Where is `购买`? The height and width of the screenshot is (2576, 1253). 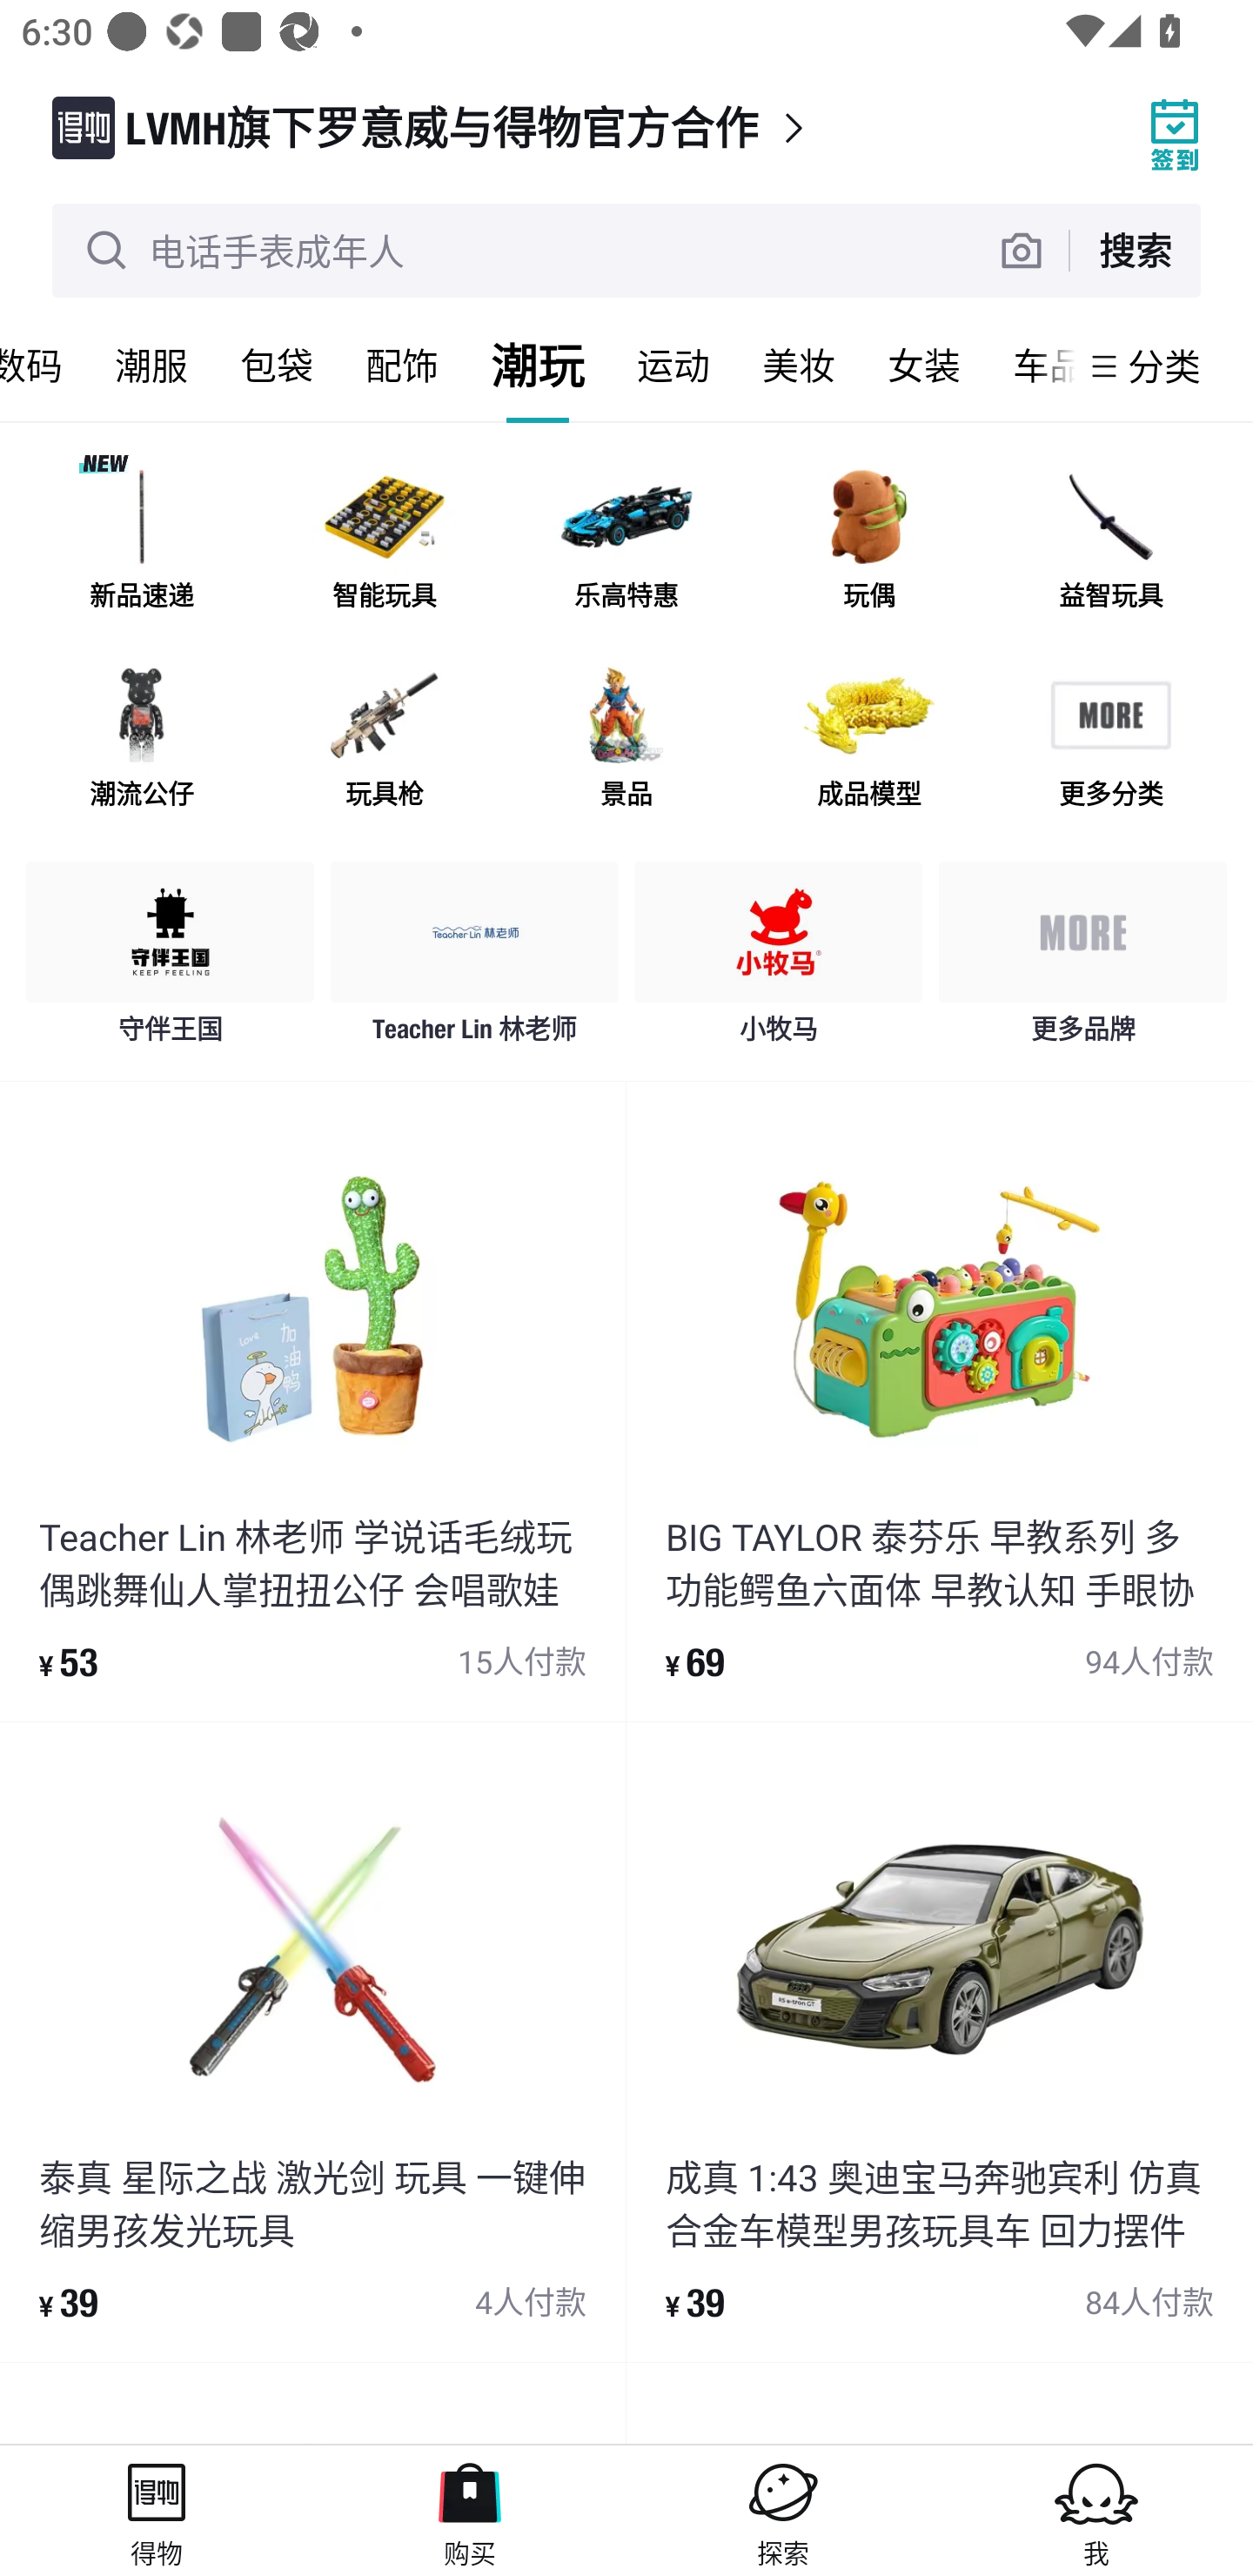 购买 is located at coordinates (470, 2510).